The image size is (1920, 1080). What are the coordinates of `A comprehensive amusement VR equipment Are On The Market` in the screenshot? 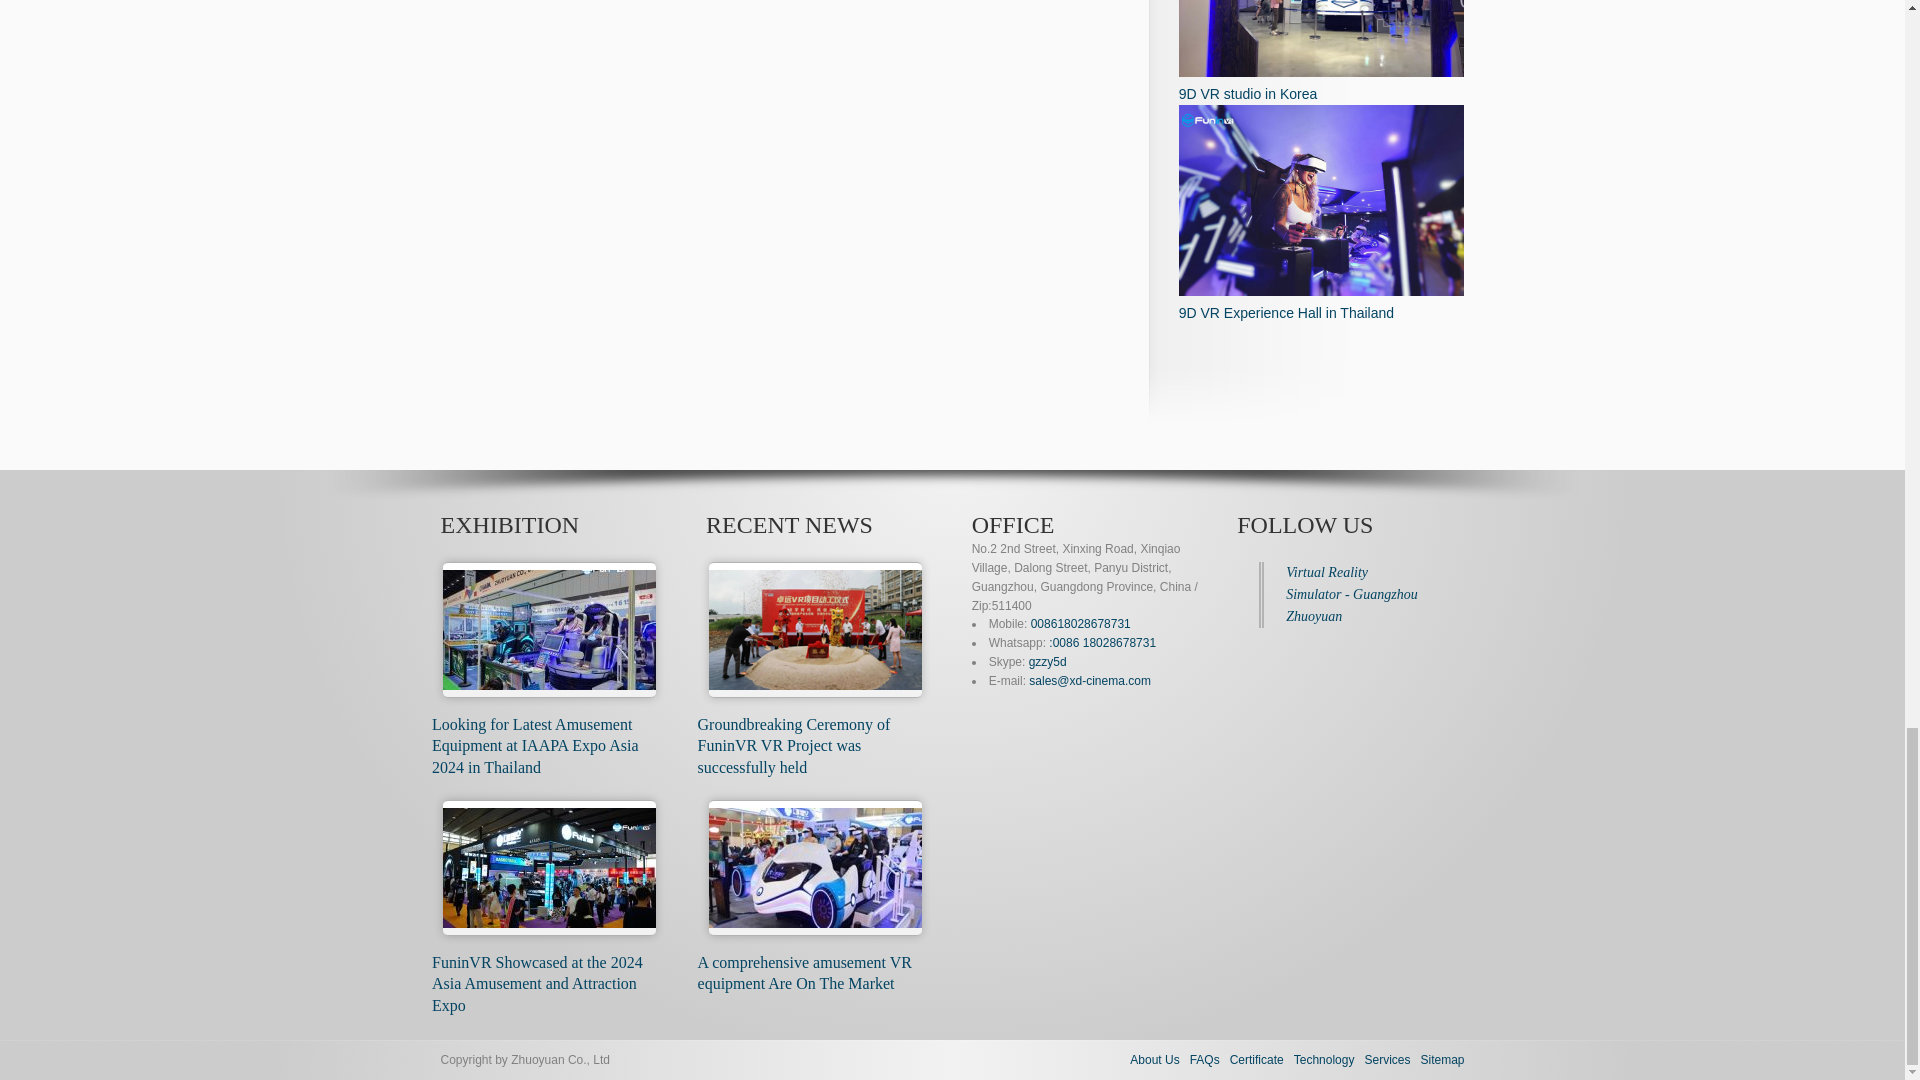 It's located at (805, 972).